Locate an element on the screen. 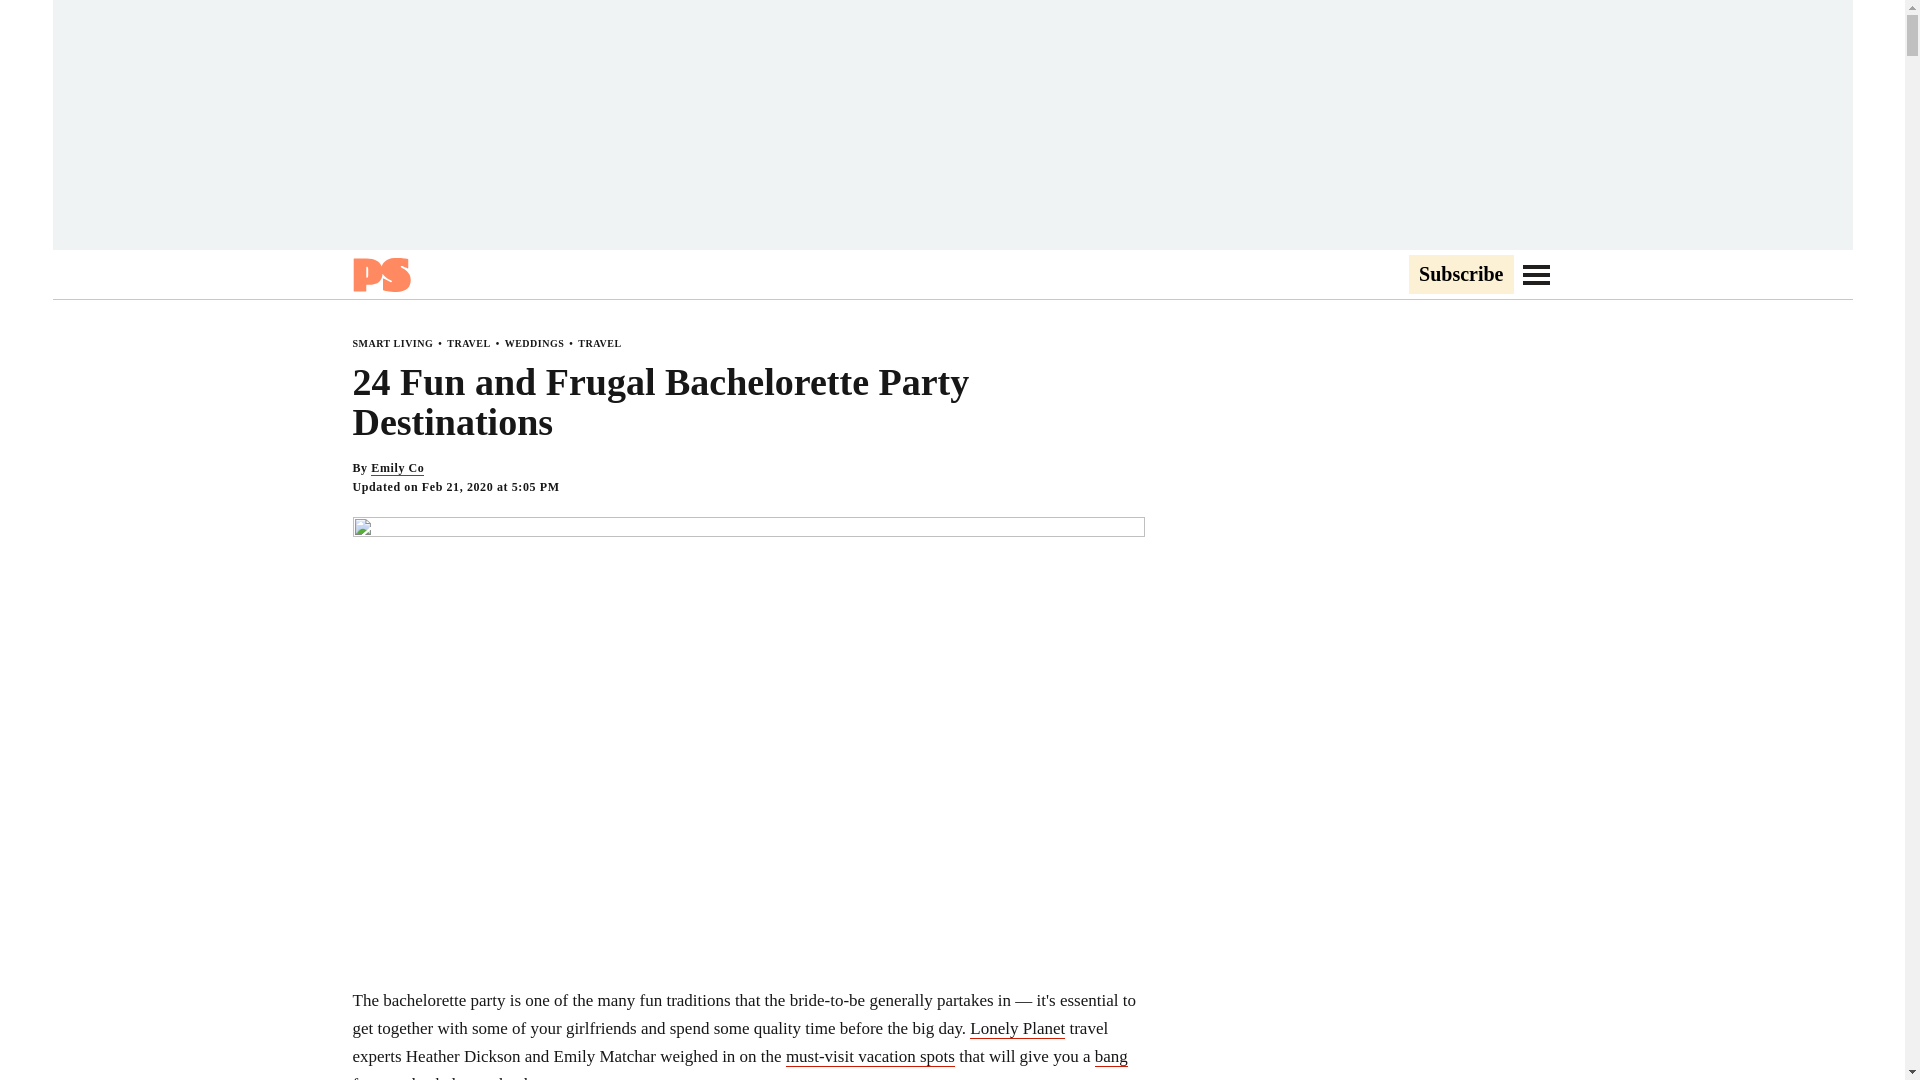  Lonely Planet is located at coordinates (1017, 1028).